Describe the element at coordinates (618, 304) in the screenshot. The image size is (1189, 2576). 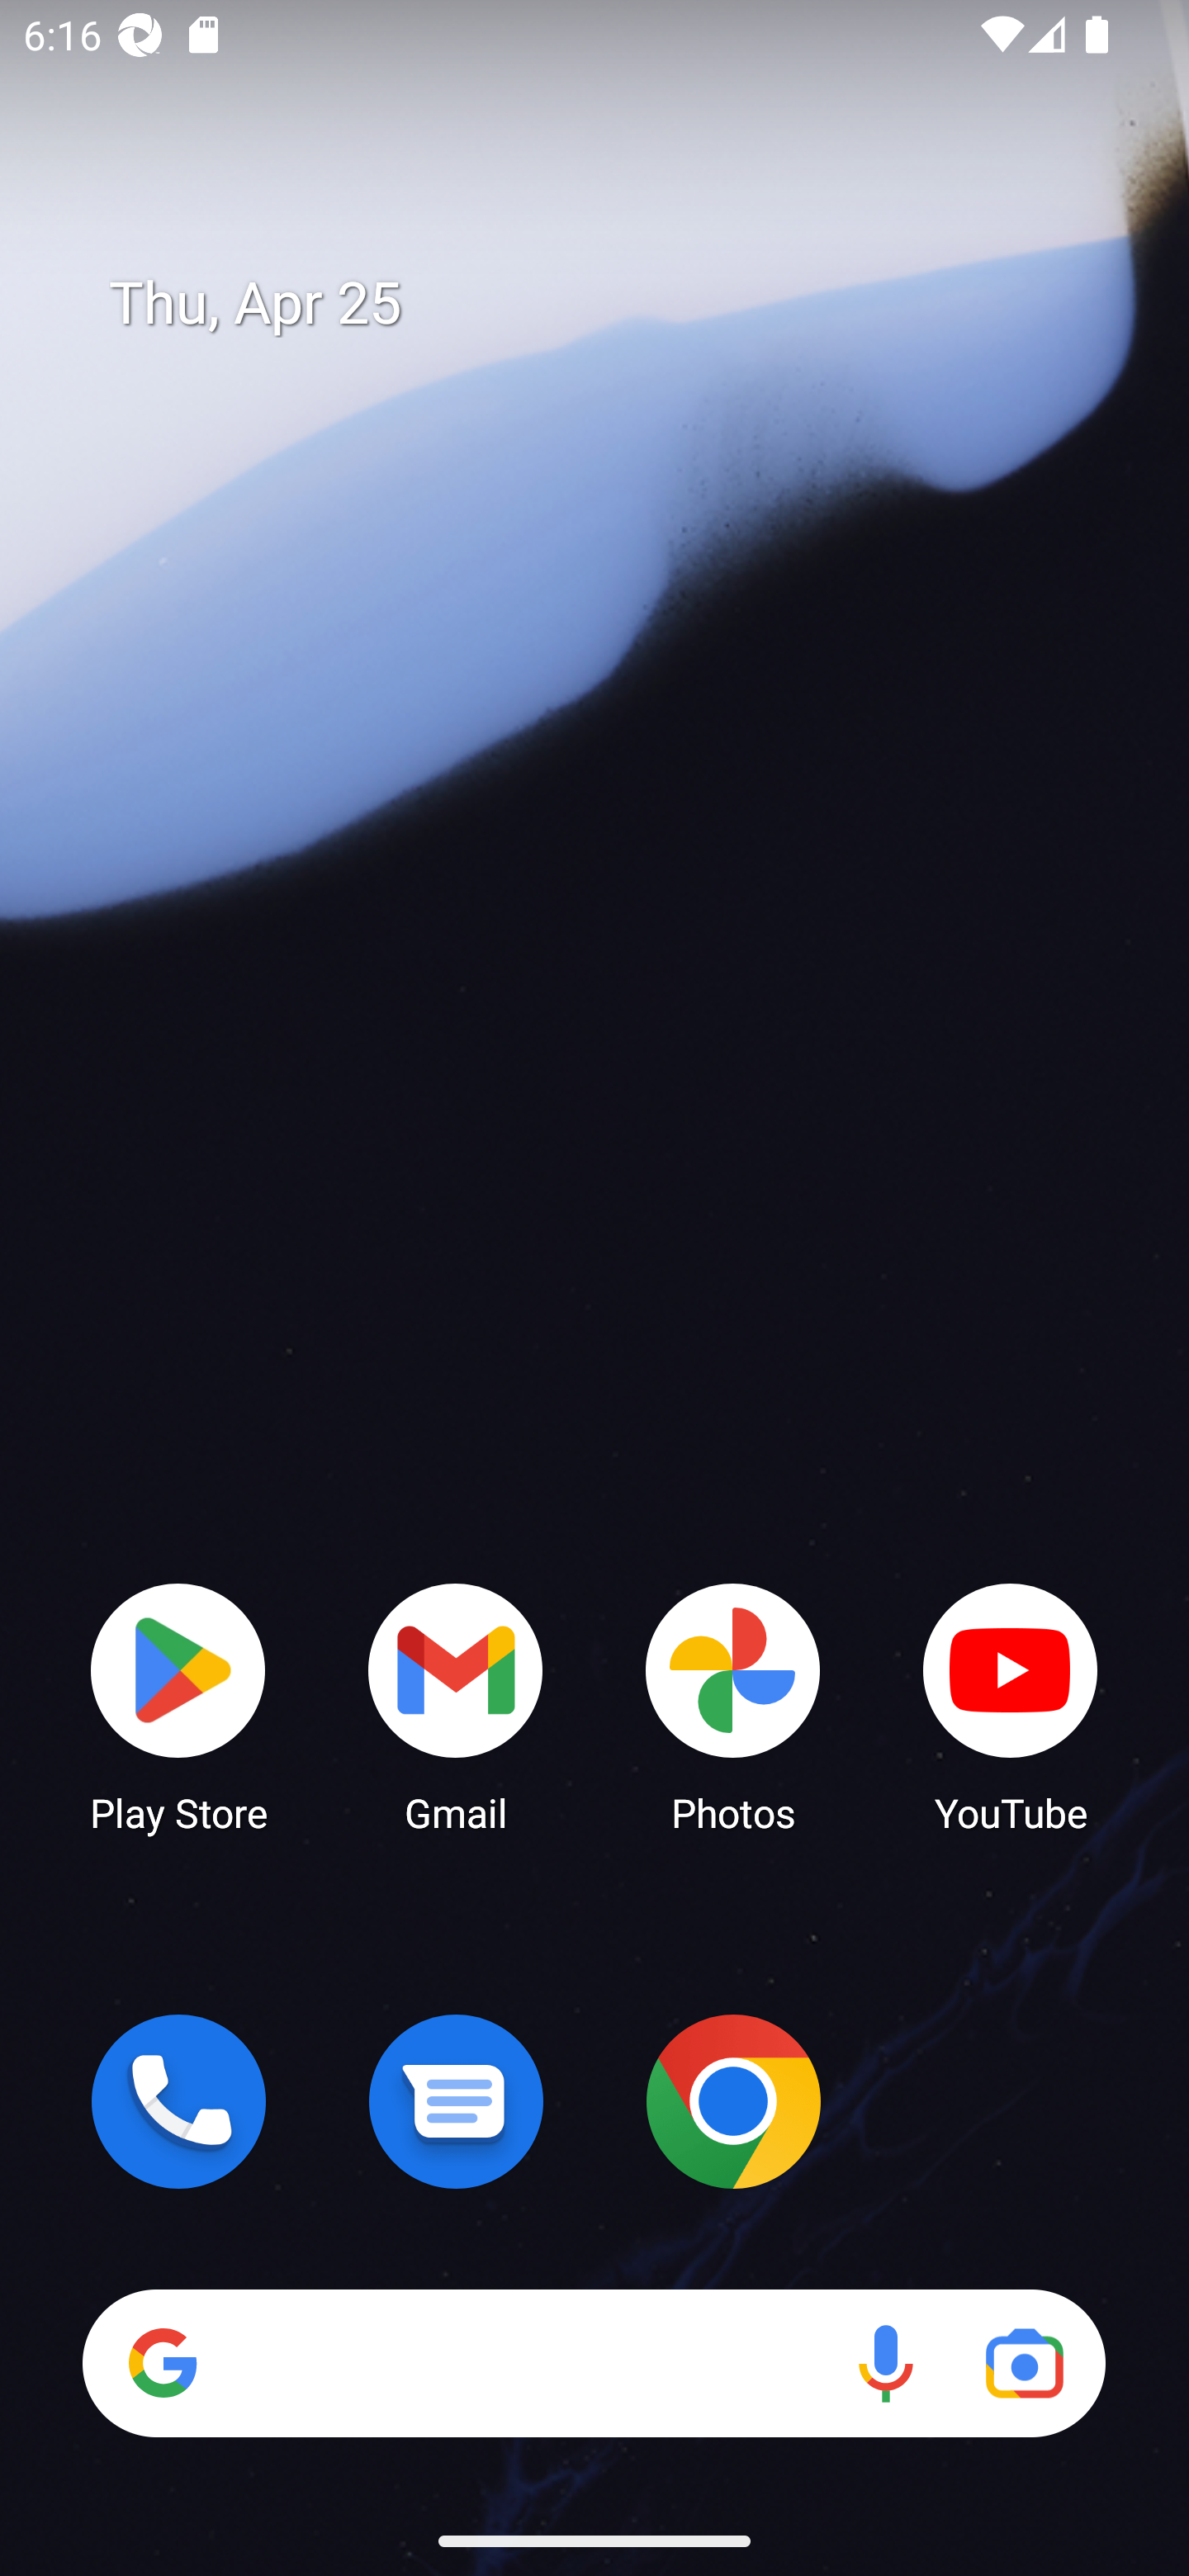
I see `Thu, Apr 25` at that location.